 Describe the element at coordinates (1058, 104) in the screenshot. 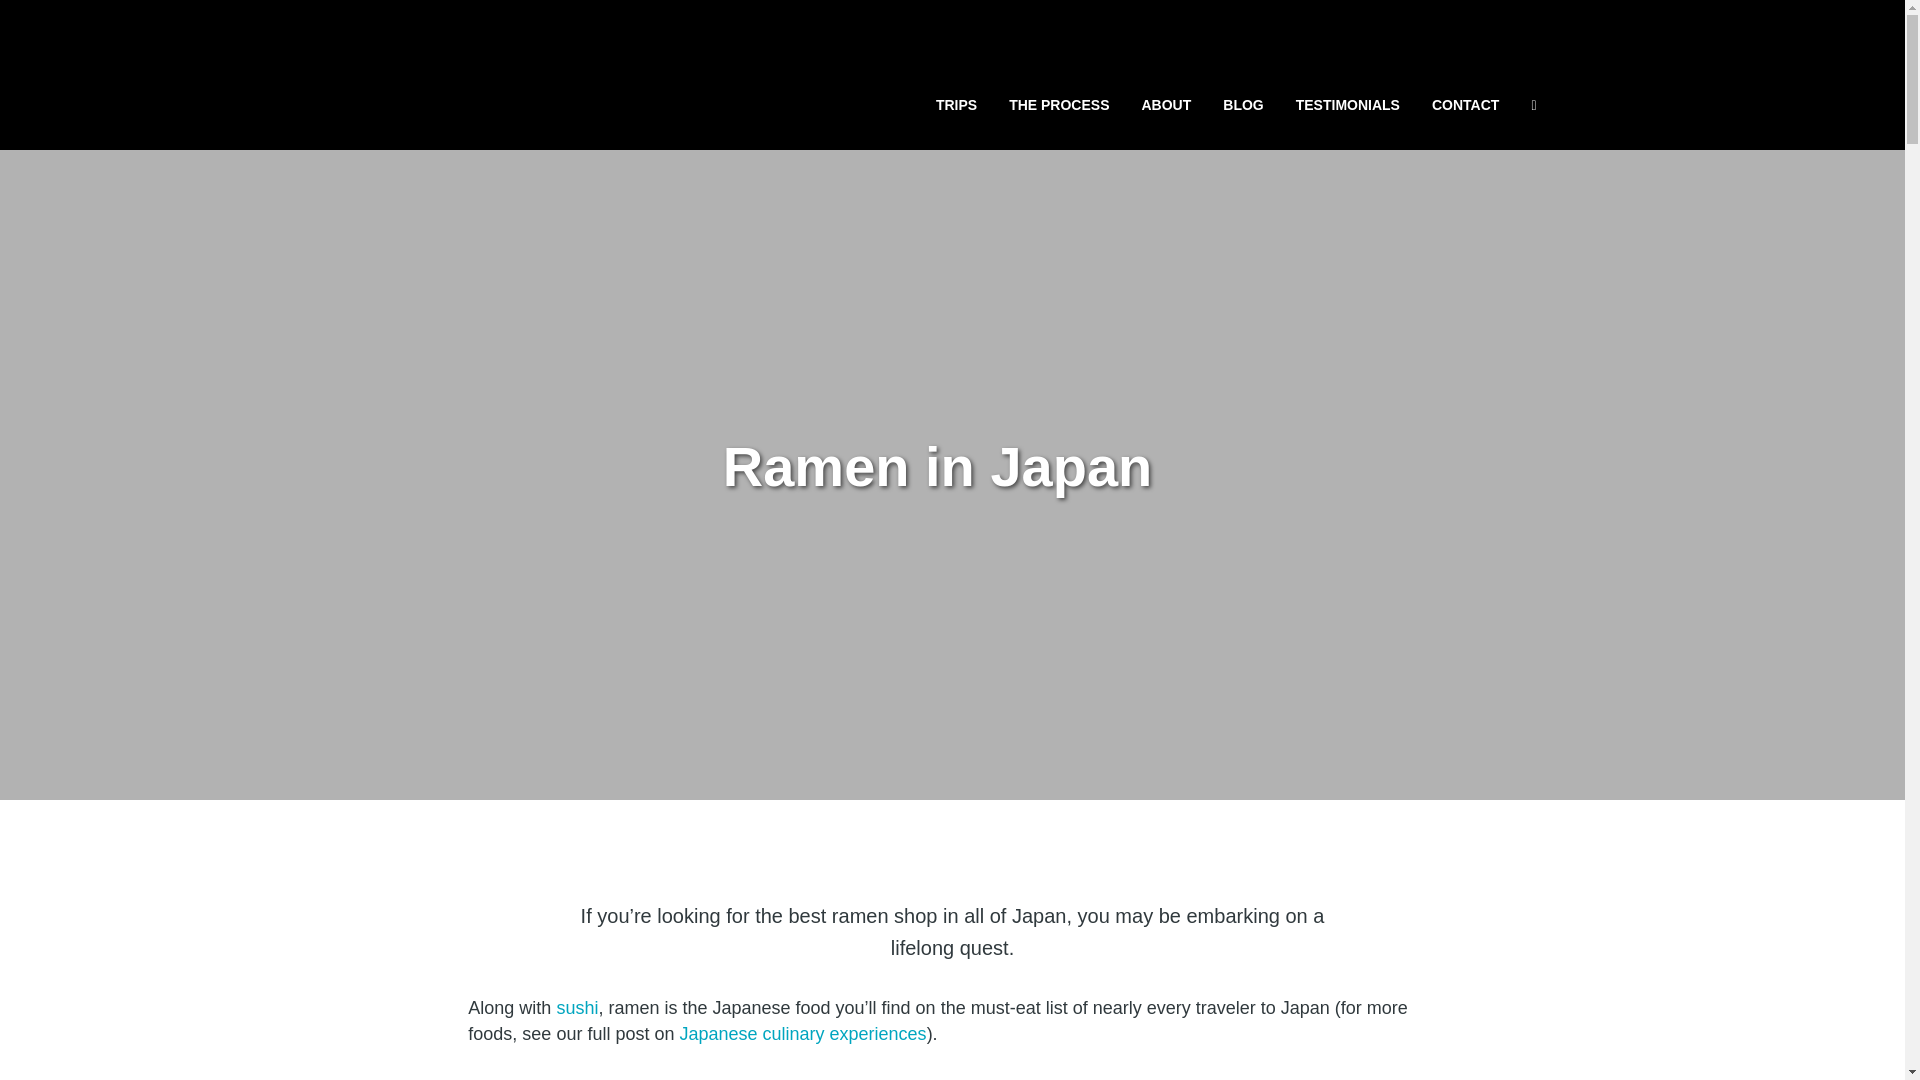

I see `THE PROCESS` at that location.